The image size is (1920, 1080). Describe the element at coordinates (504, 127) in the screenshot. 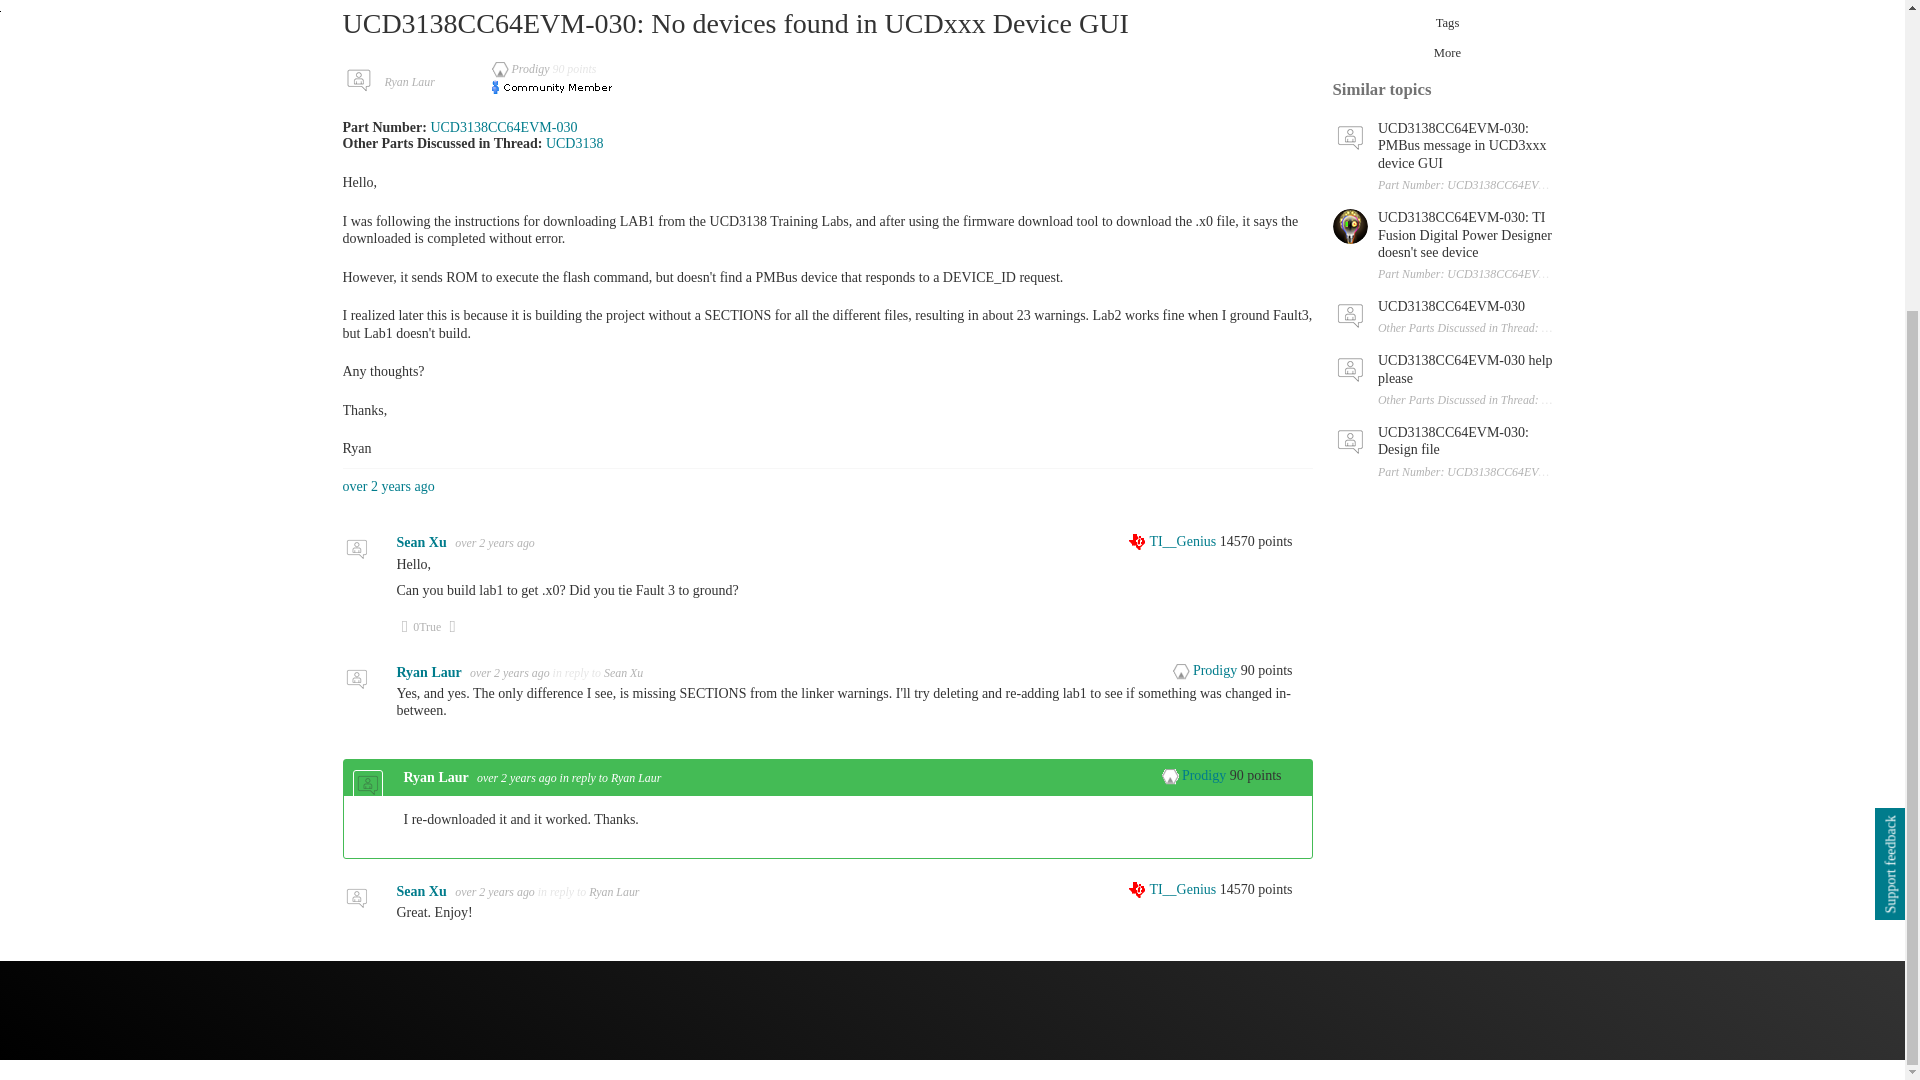

I see `Link to Tool Folder` at that location.